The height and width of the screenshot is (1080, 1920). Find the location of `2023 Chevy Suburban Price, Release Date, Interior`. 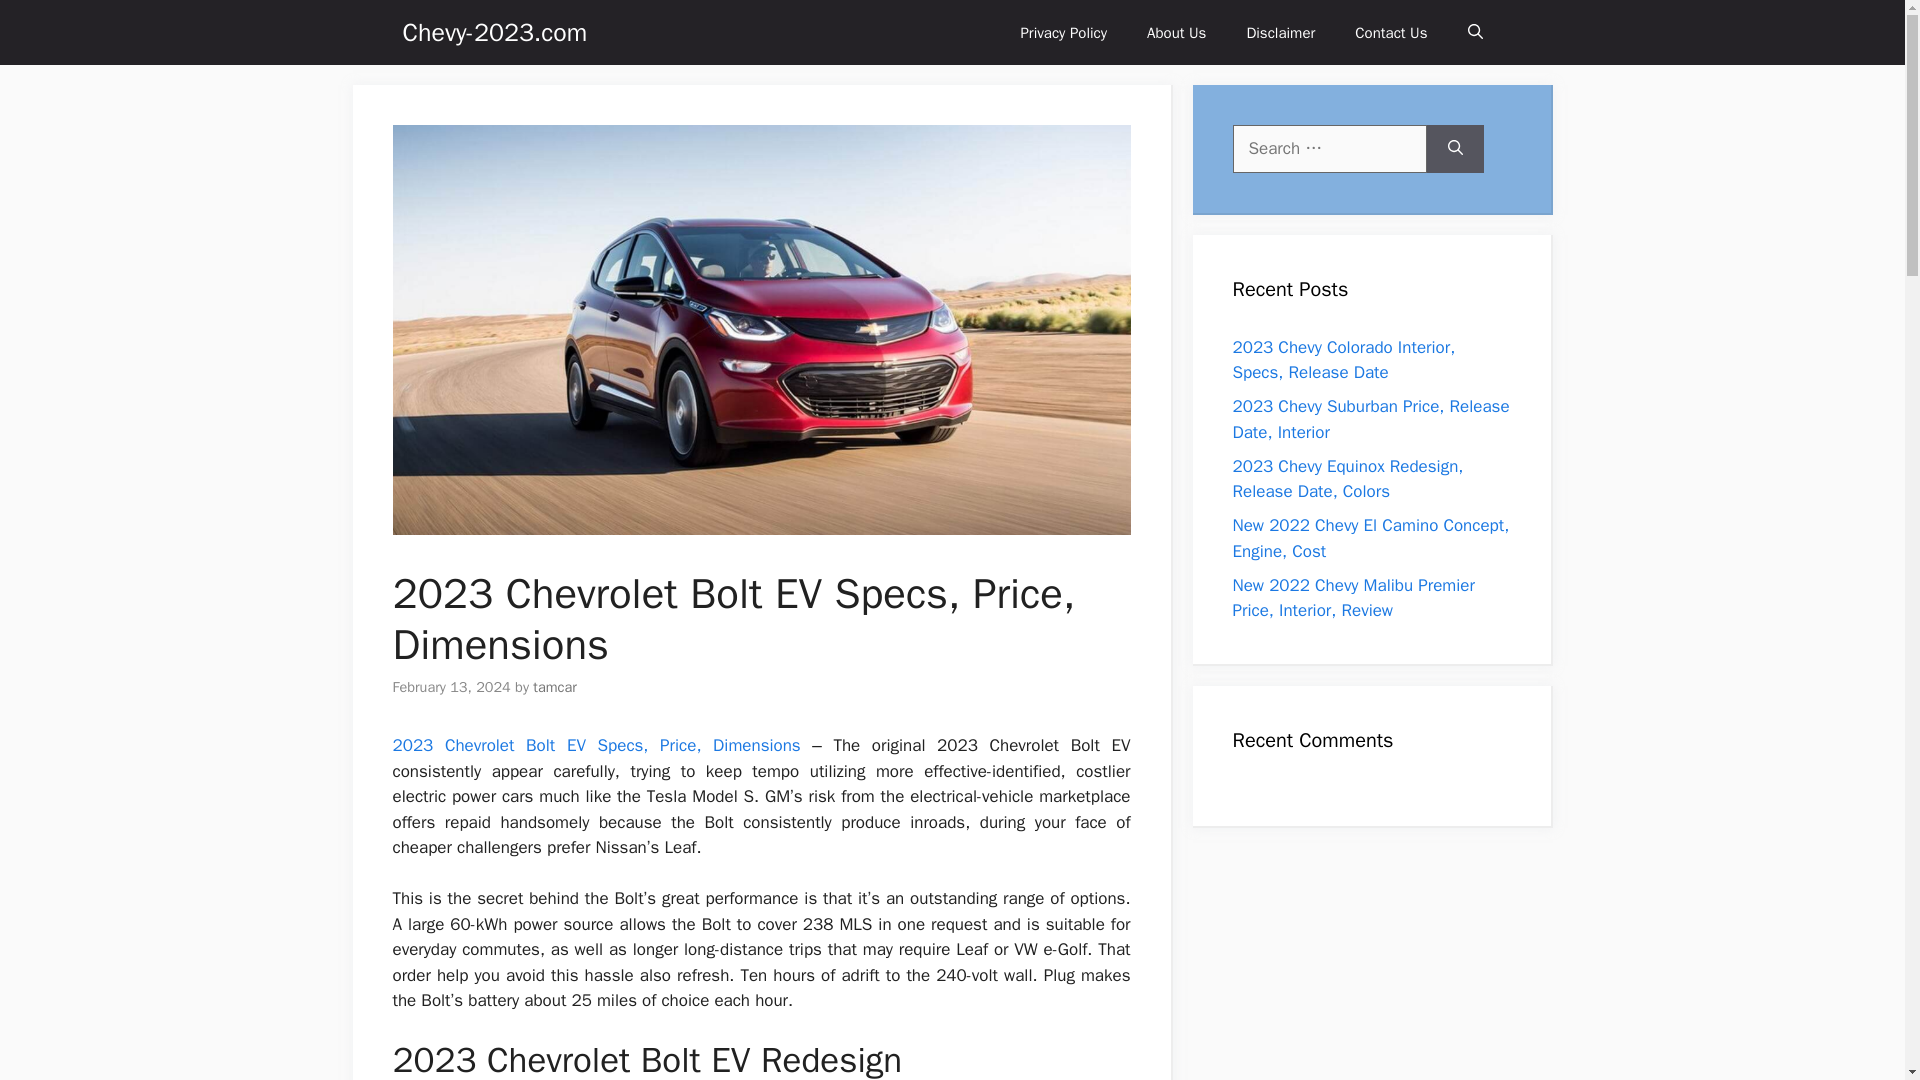

2023 Chevy Suburban Price, Release Date, Interior is located at coordinates (1370, 419).